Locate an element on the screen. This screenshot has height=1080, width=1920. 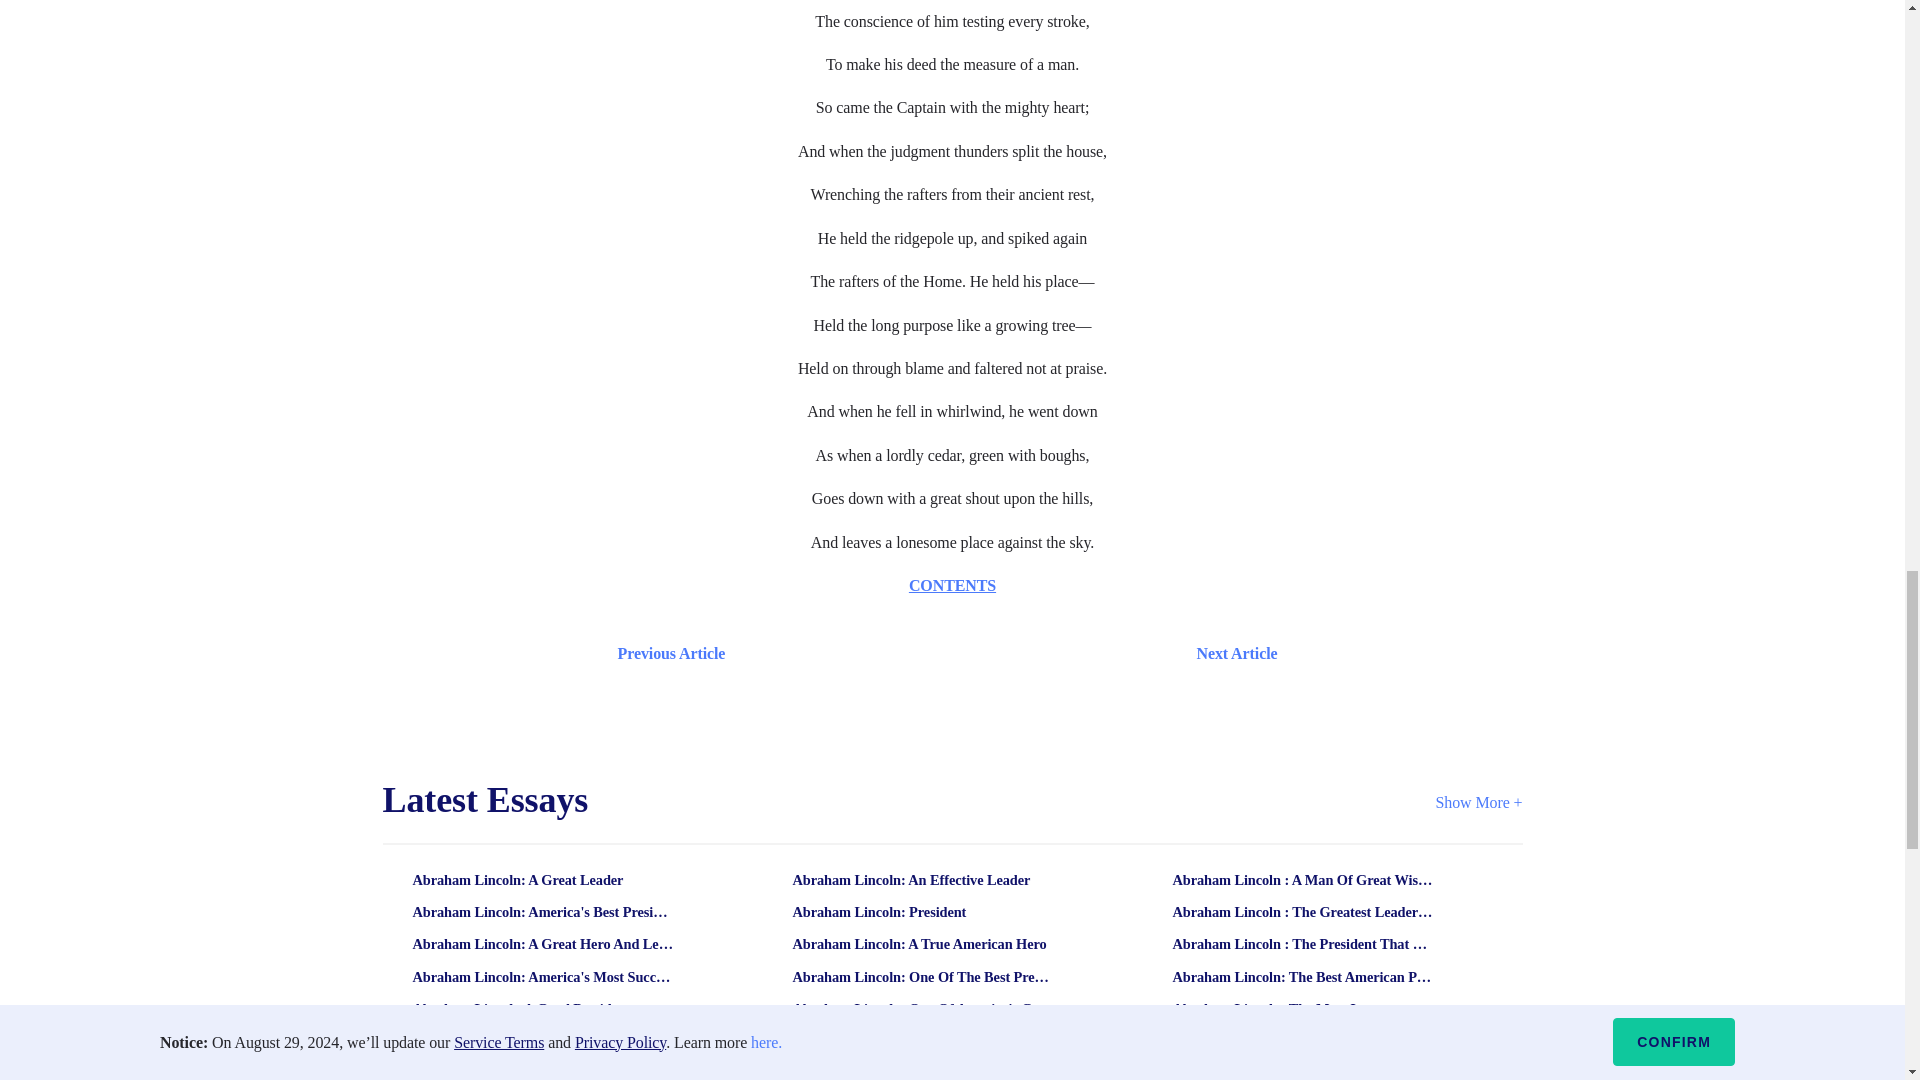
Abraham Lincoln : The Greatest Leaders Of All Time is located at coordinates (1303, 912).